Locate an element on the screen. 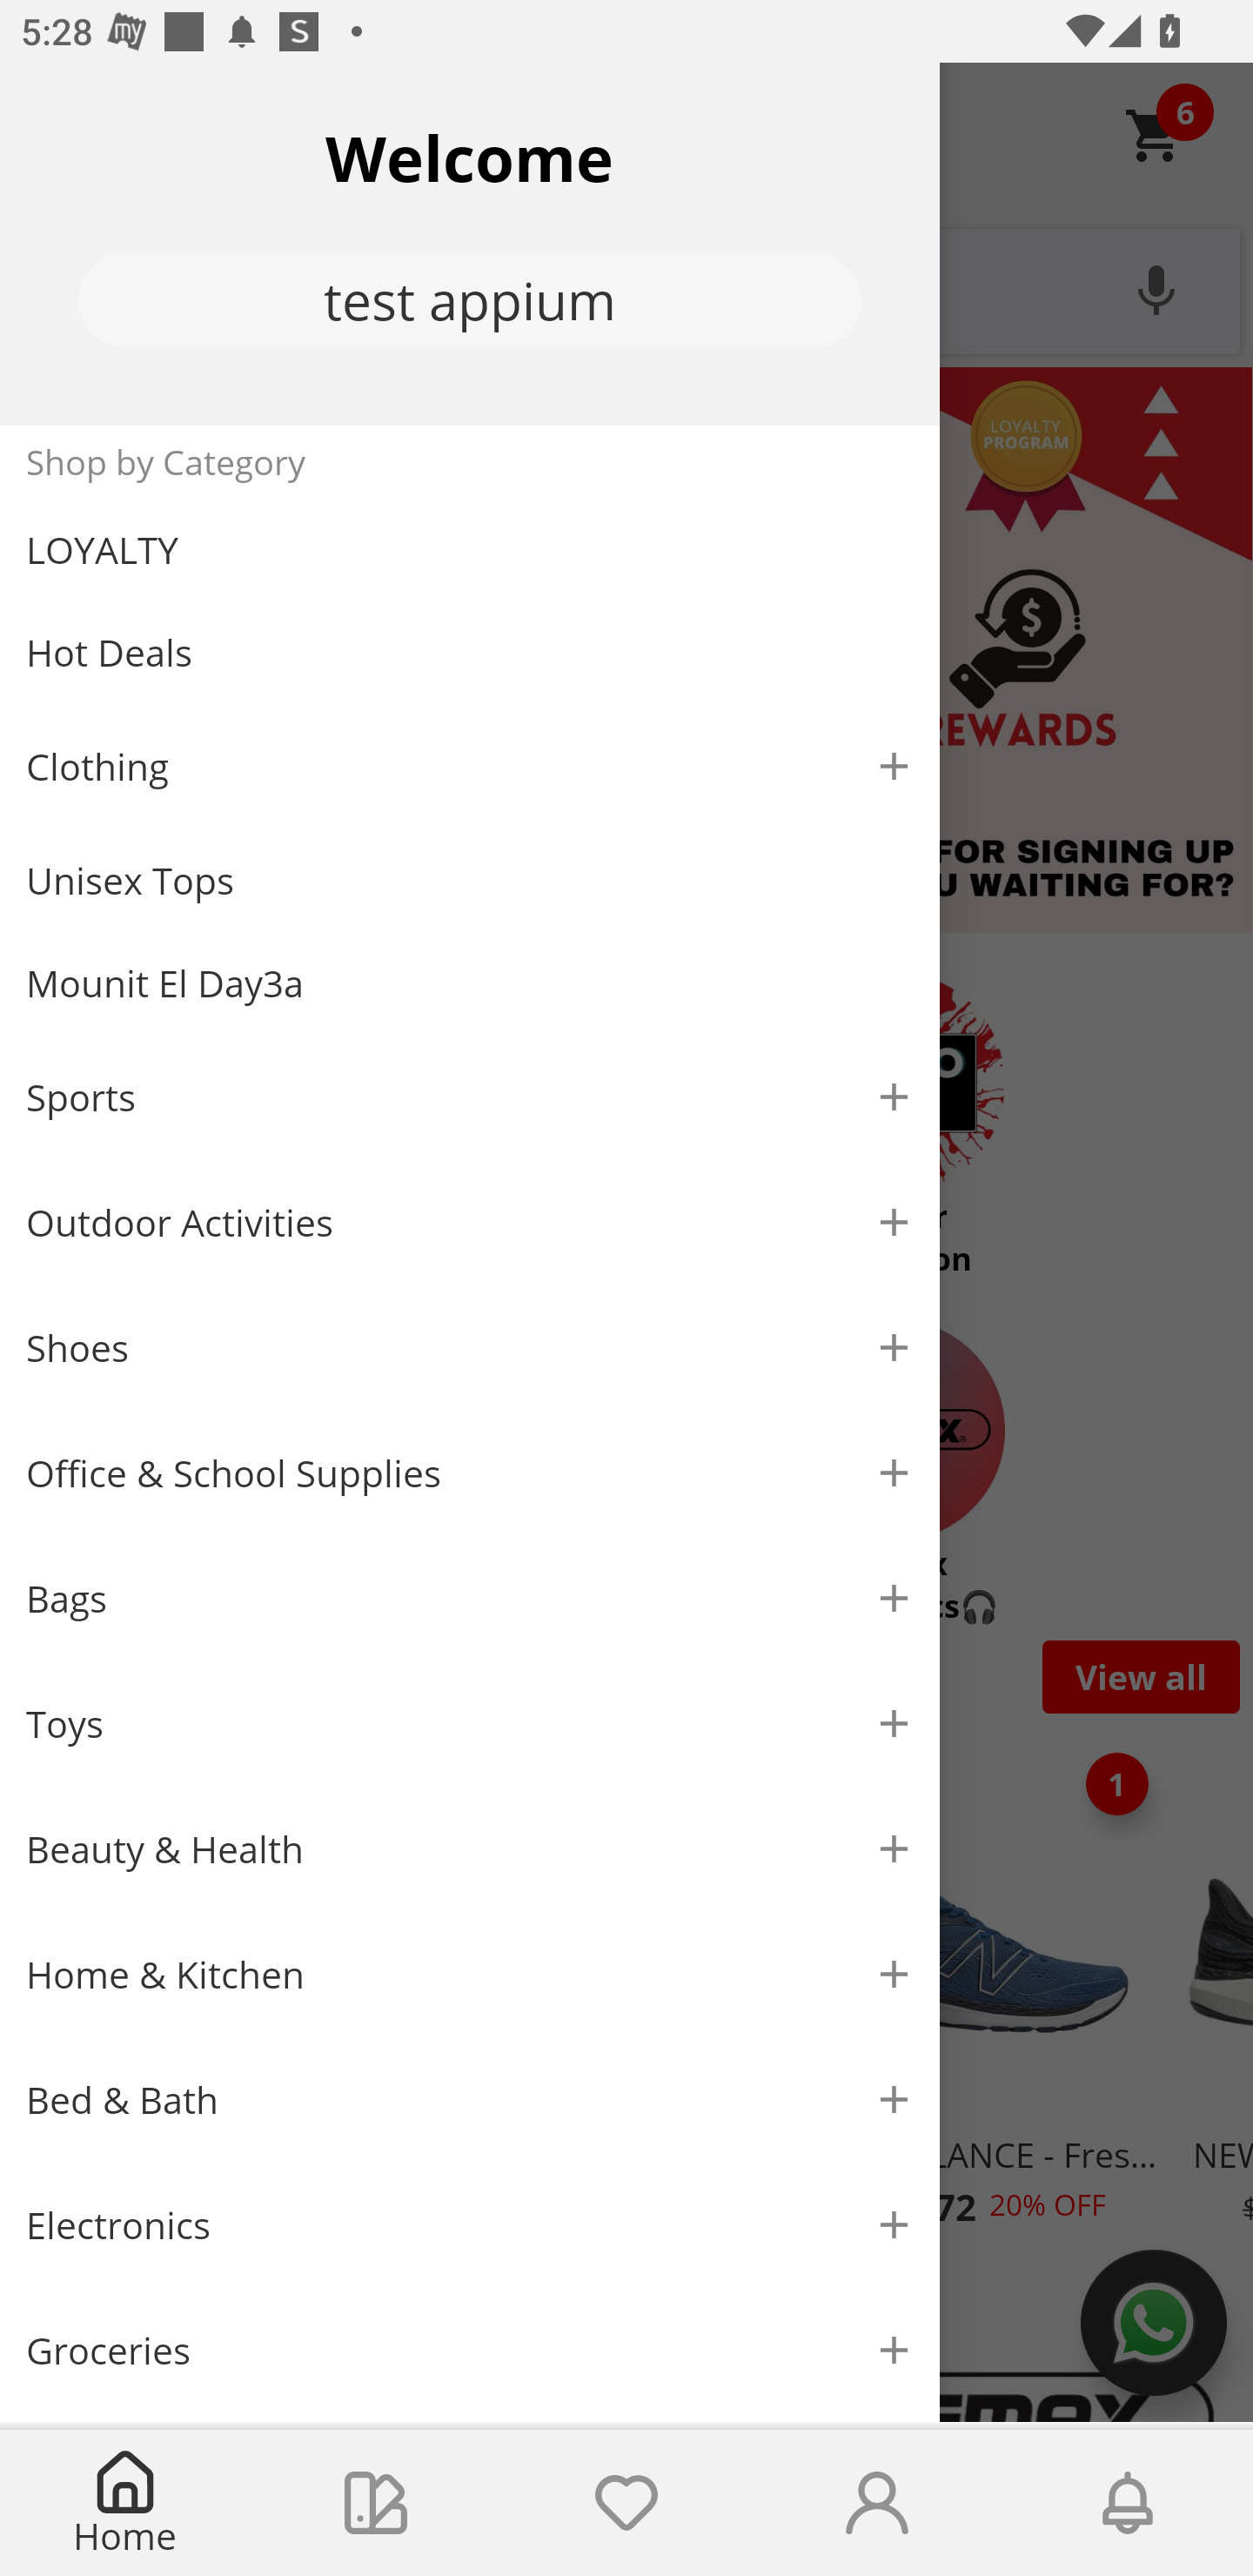  Collections is located at coordinates (376, 2503).